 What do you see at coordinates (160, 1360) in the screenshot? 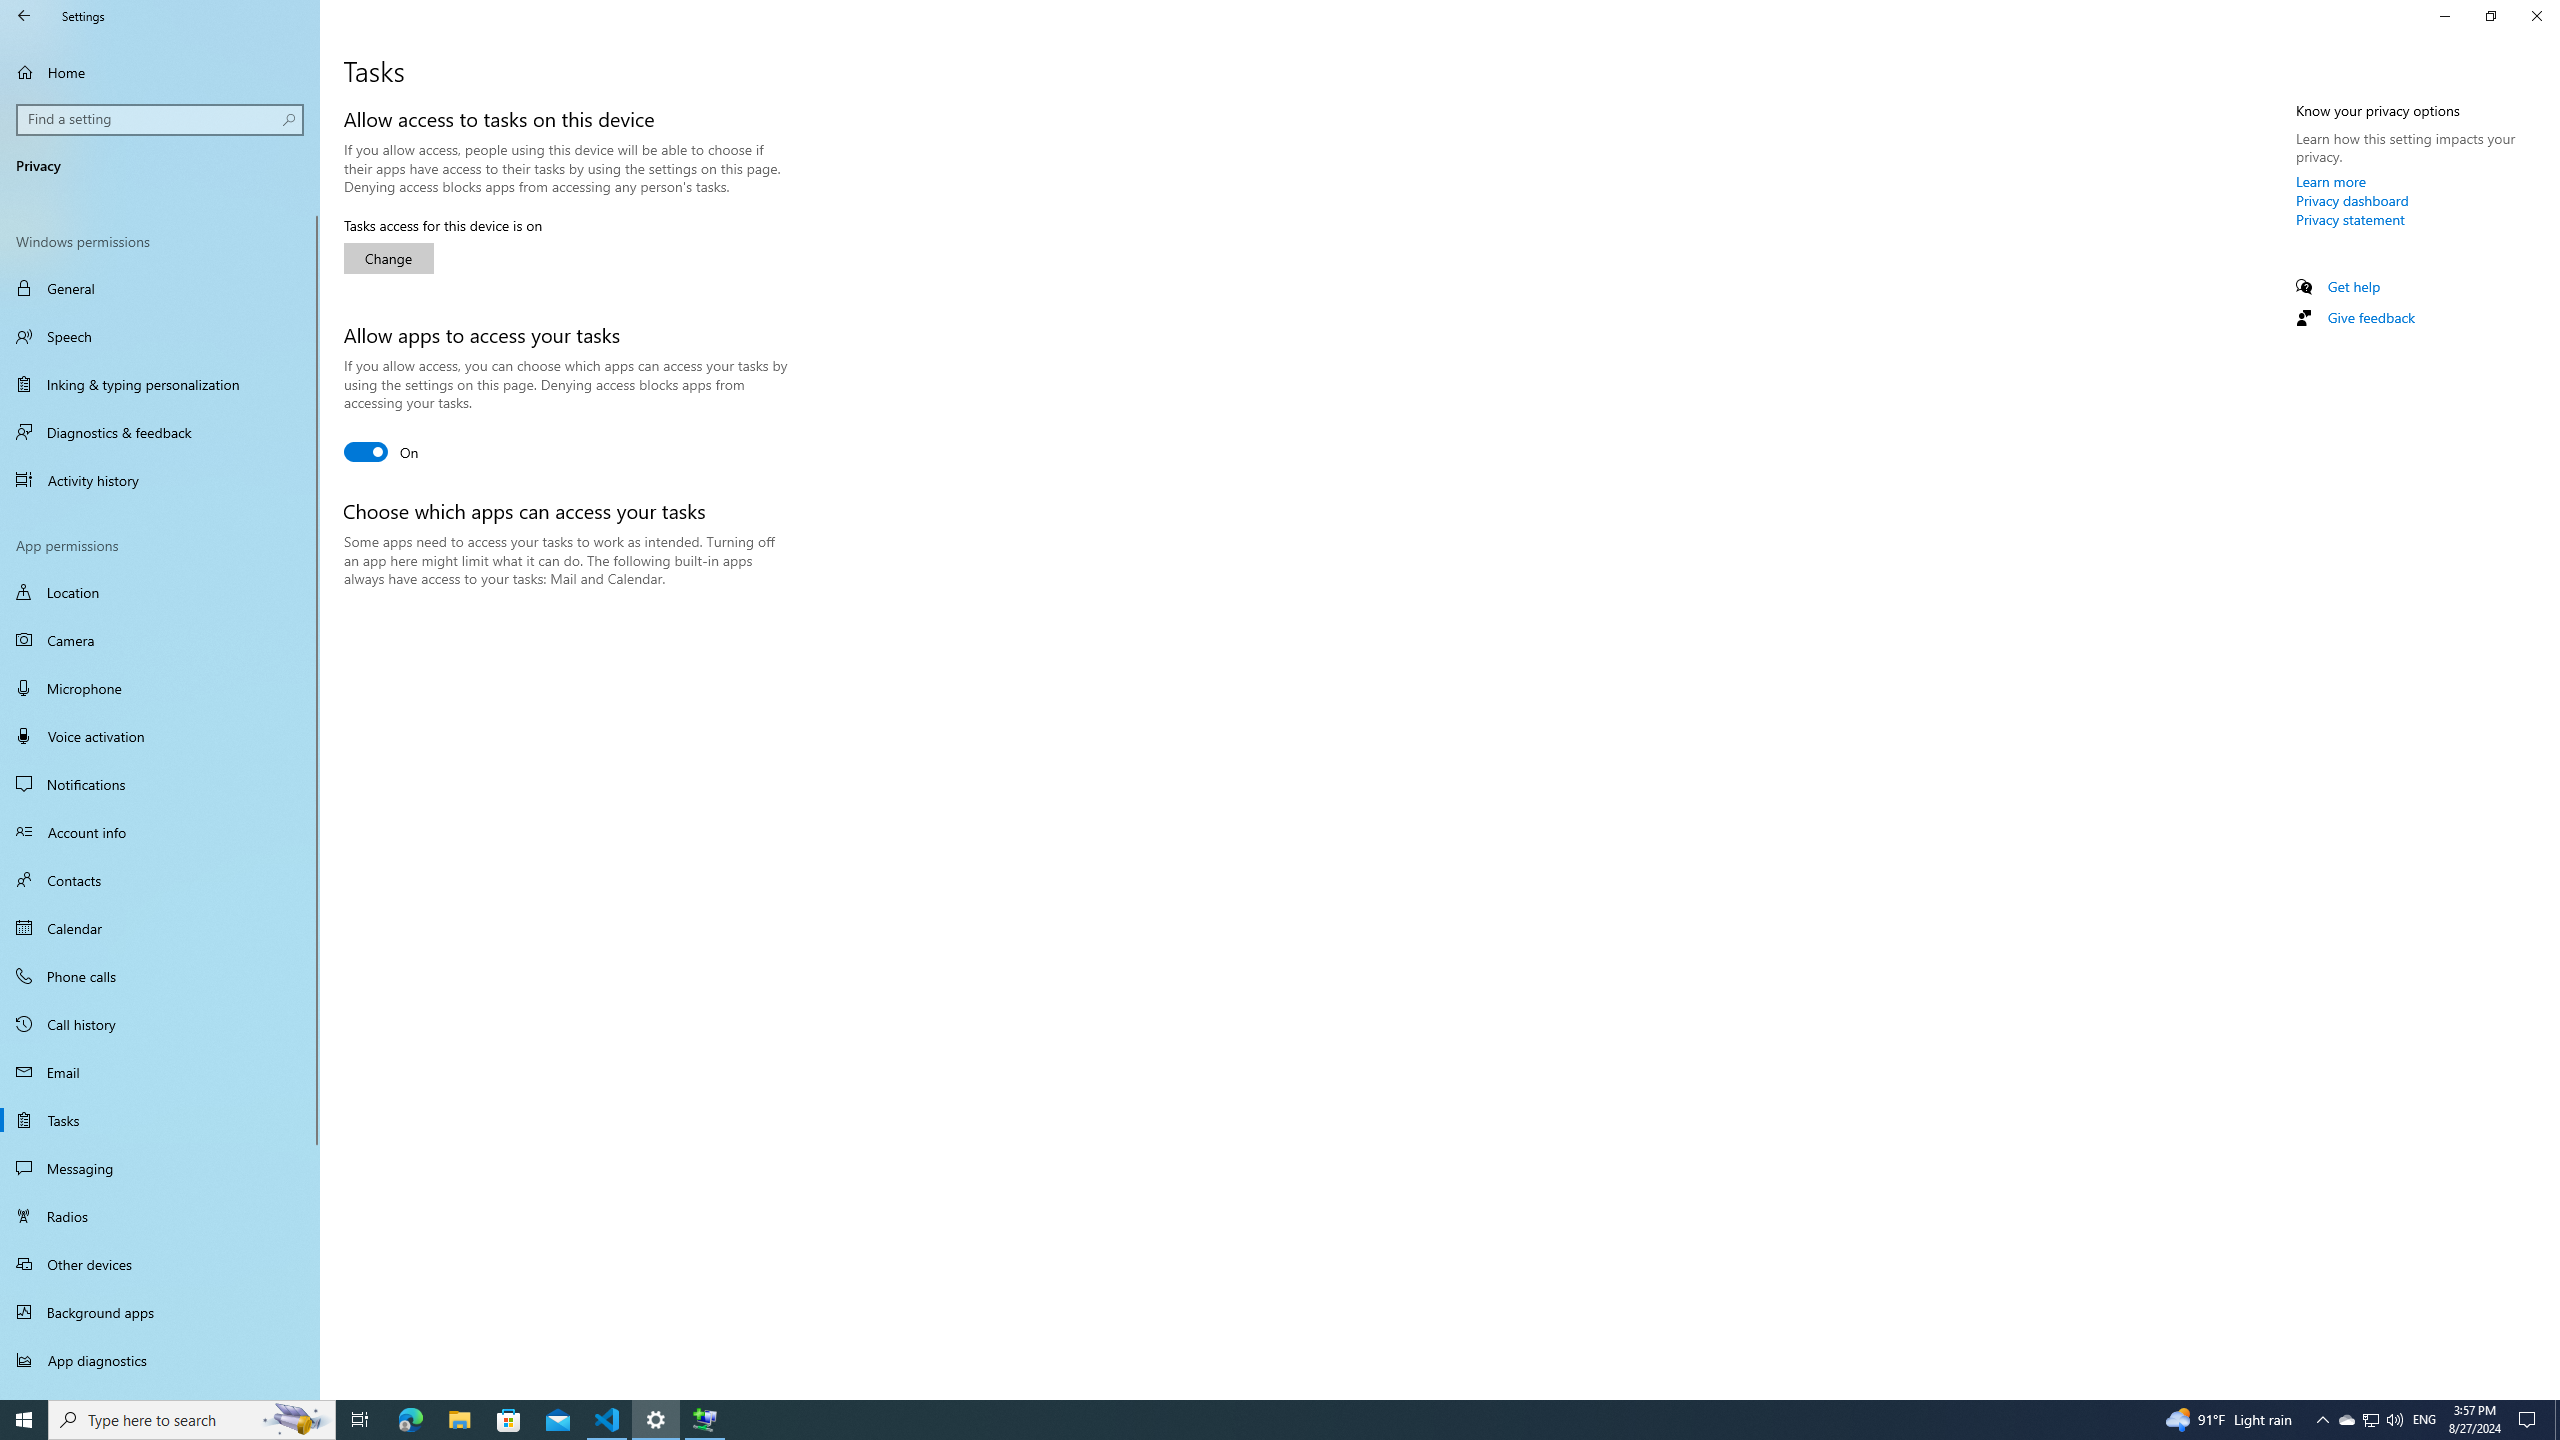
I see `App diagnostics` at bounding box center [160, 1360].